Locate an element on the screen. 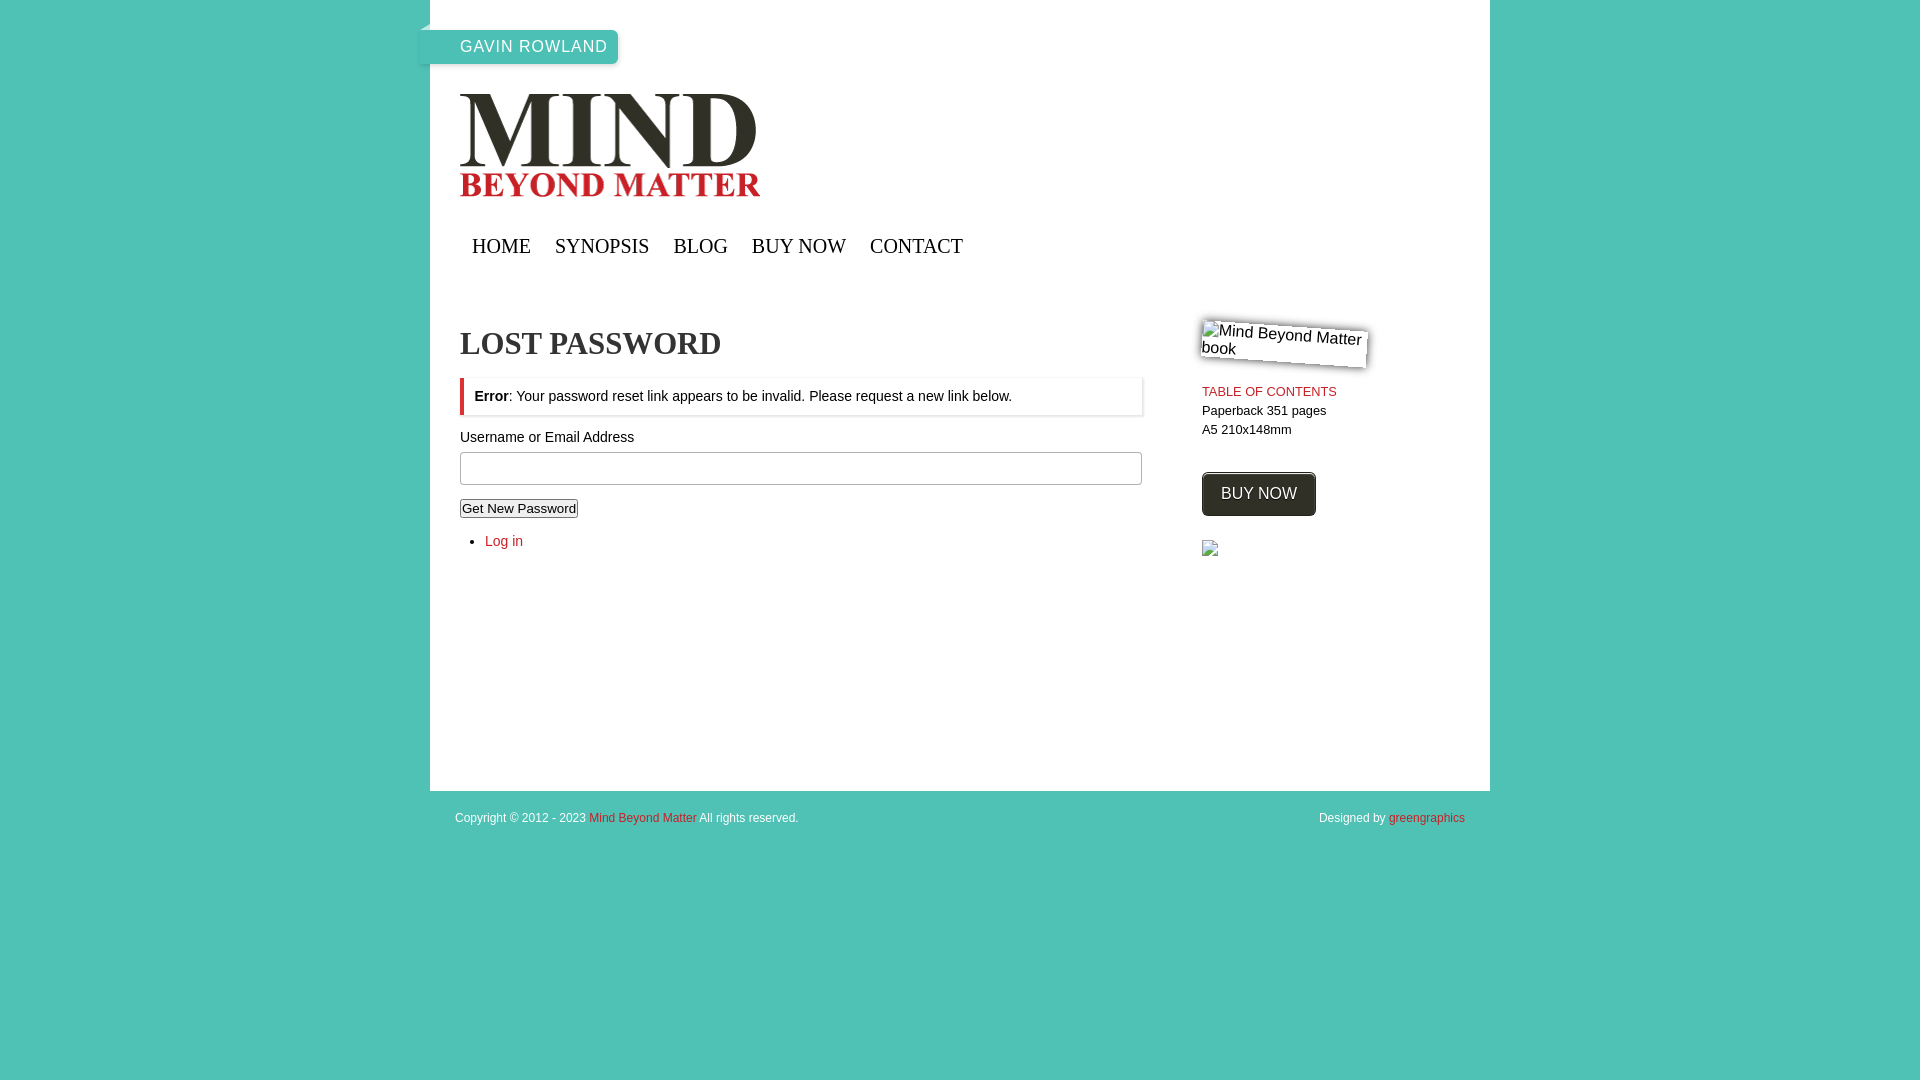  BUY NOW is located at coordinates (1259, 494).